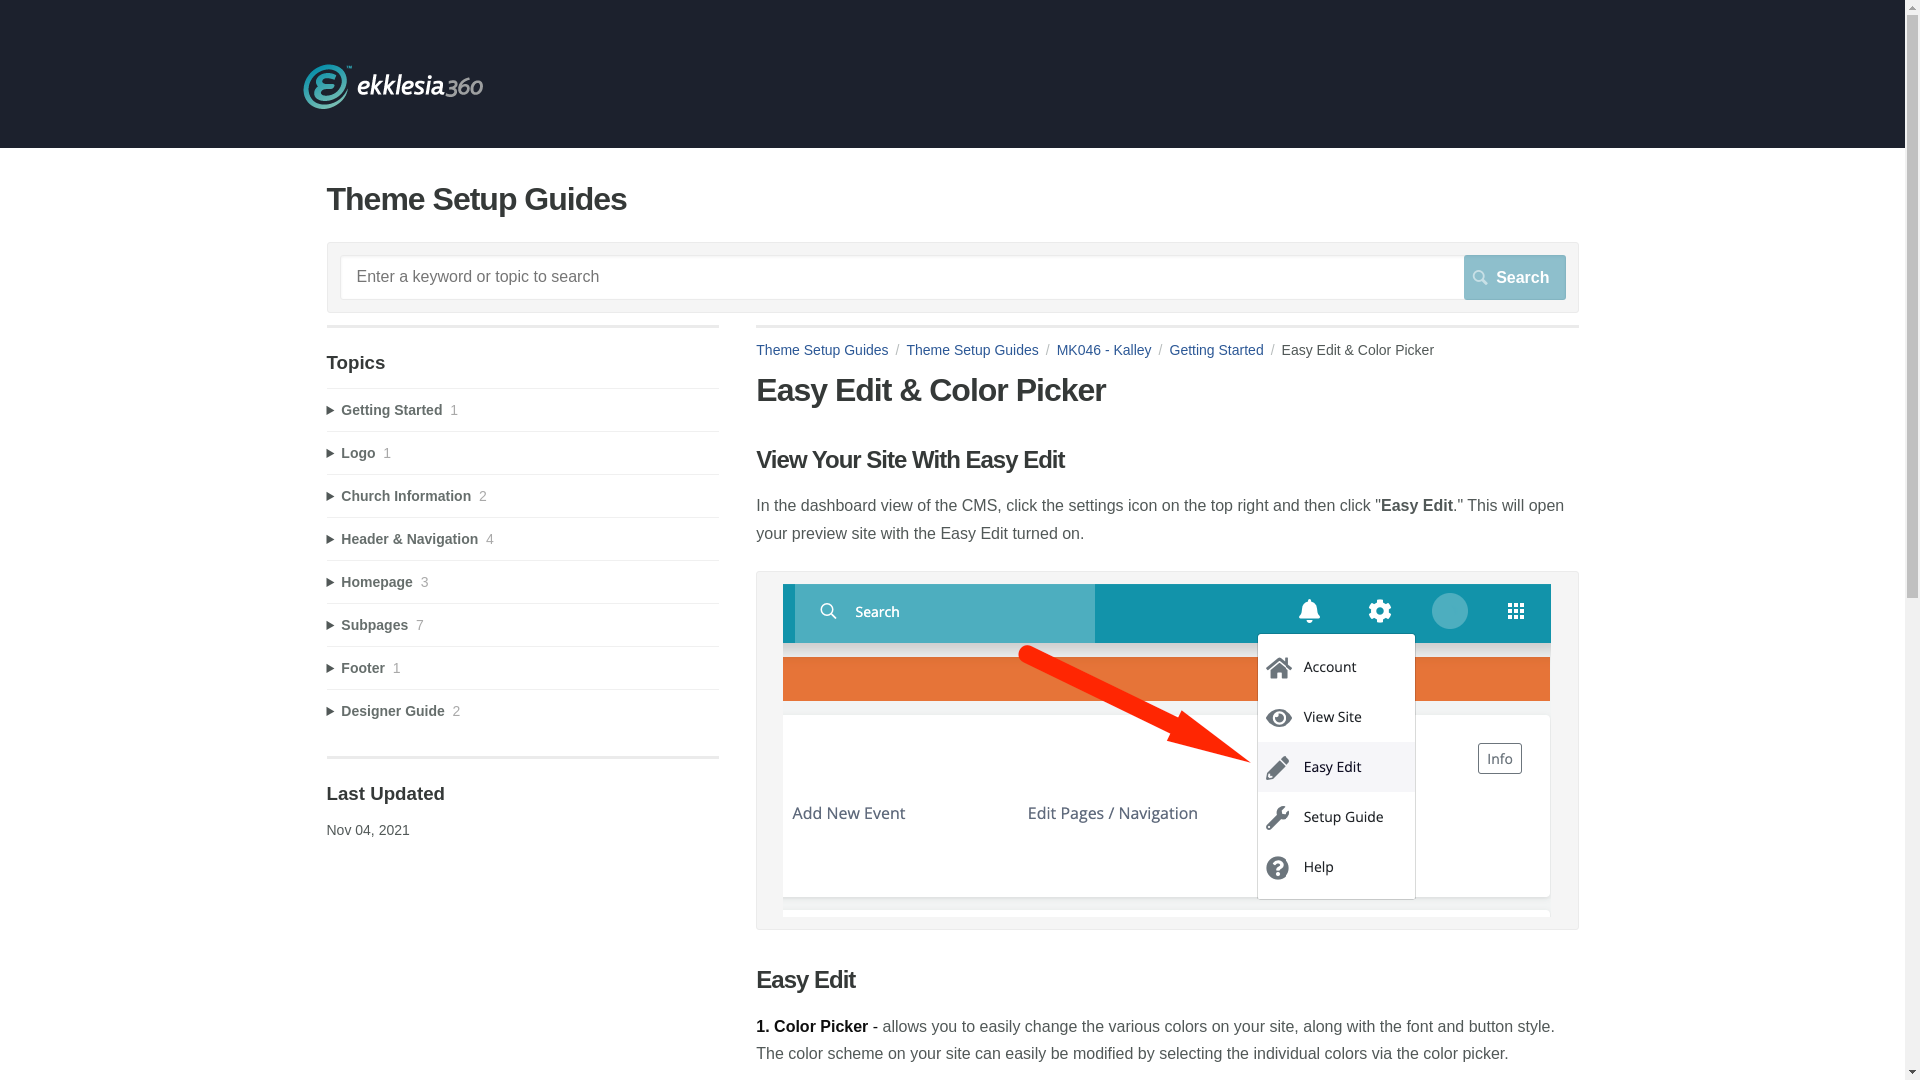 The height and width of the screenshot is (1080, 1920). Describe the element at coordinates (391, 104) in the screenshot. I see `Theme Setup Guides` at that location.